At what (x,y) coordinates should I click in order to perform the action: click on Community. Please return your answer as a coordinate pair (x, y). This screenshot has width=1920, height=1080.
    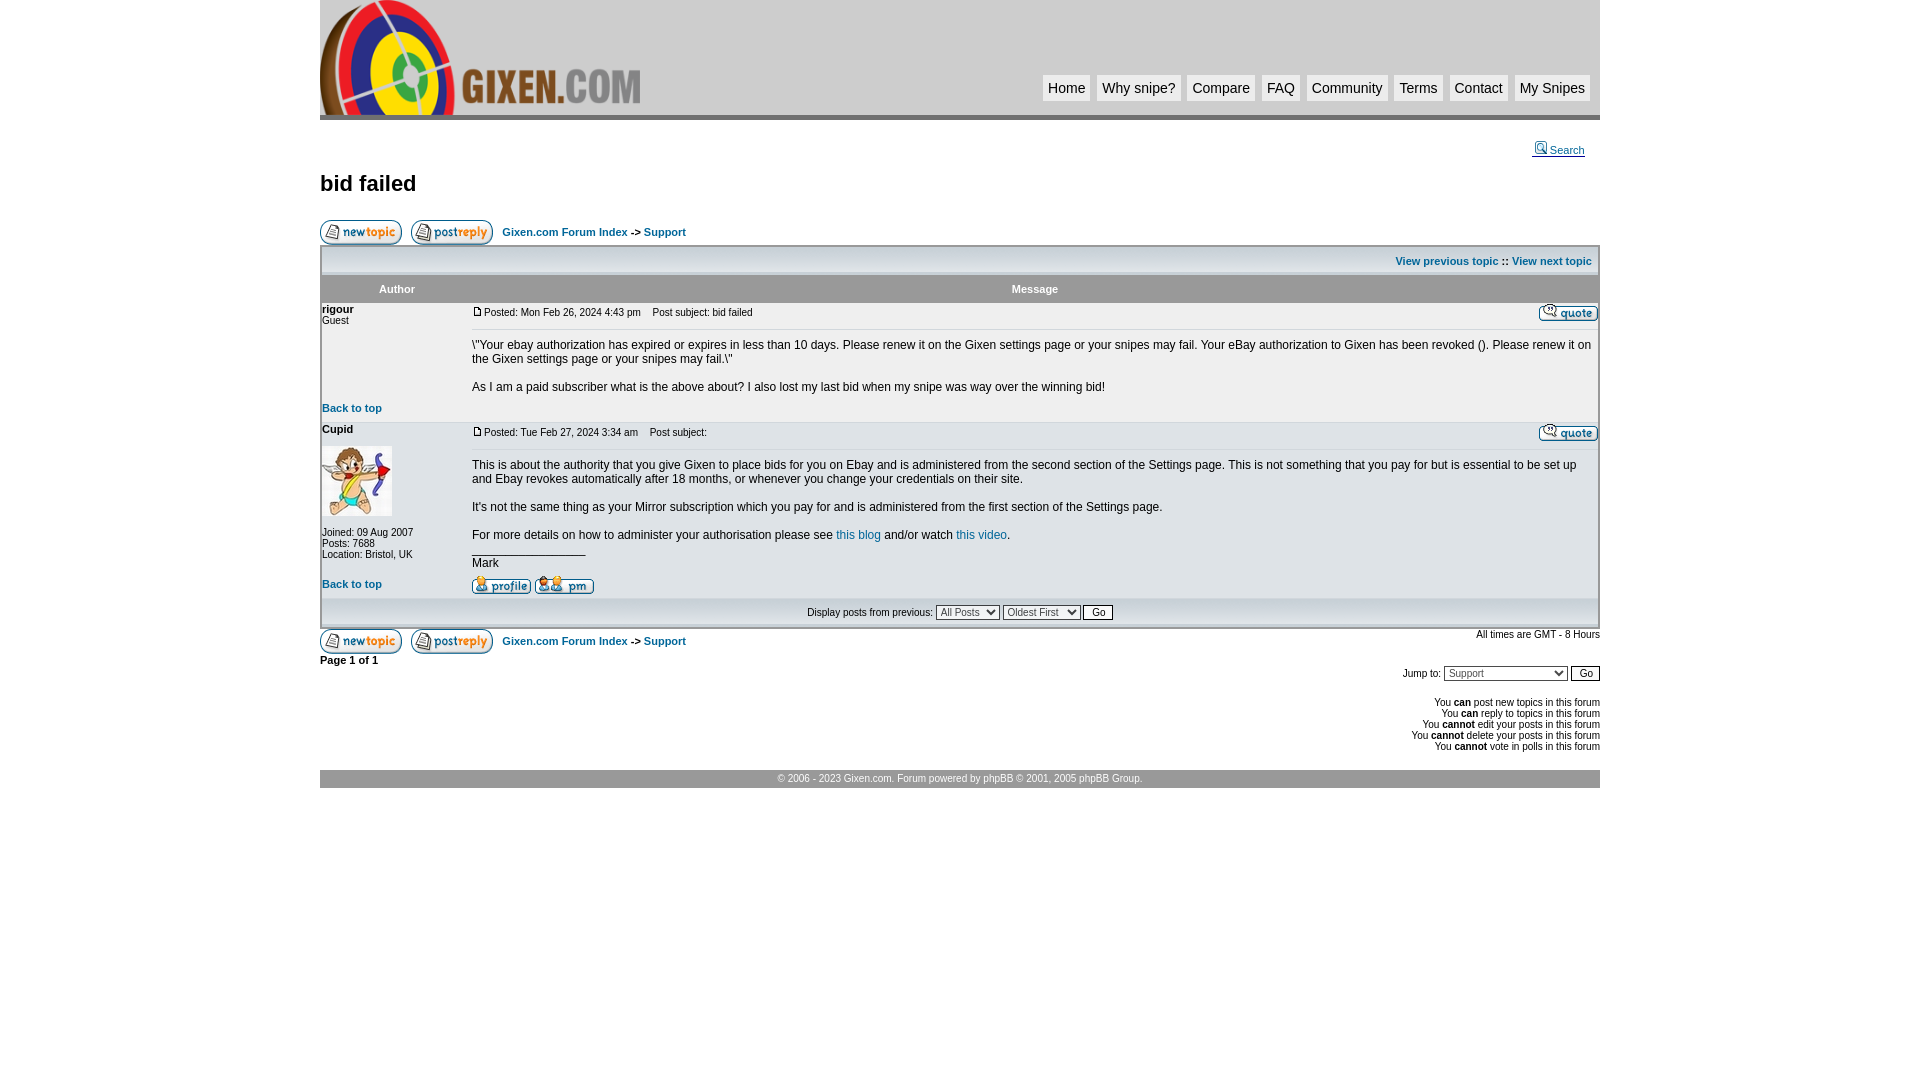
    Looking at the image, I should click on (1346, 88).